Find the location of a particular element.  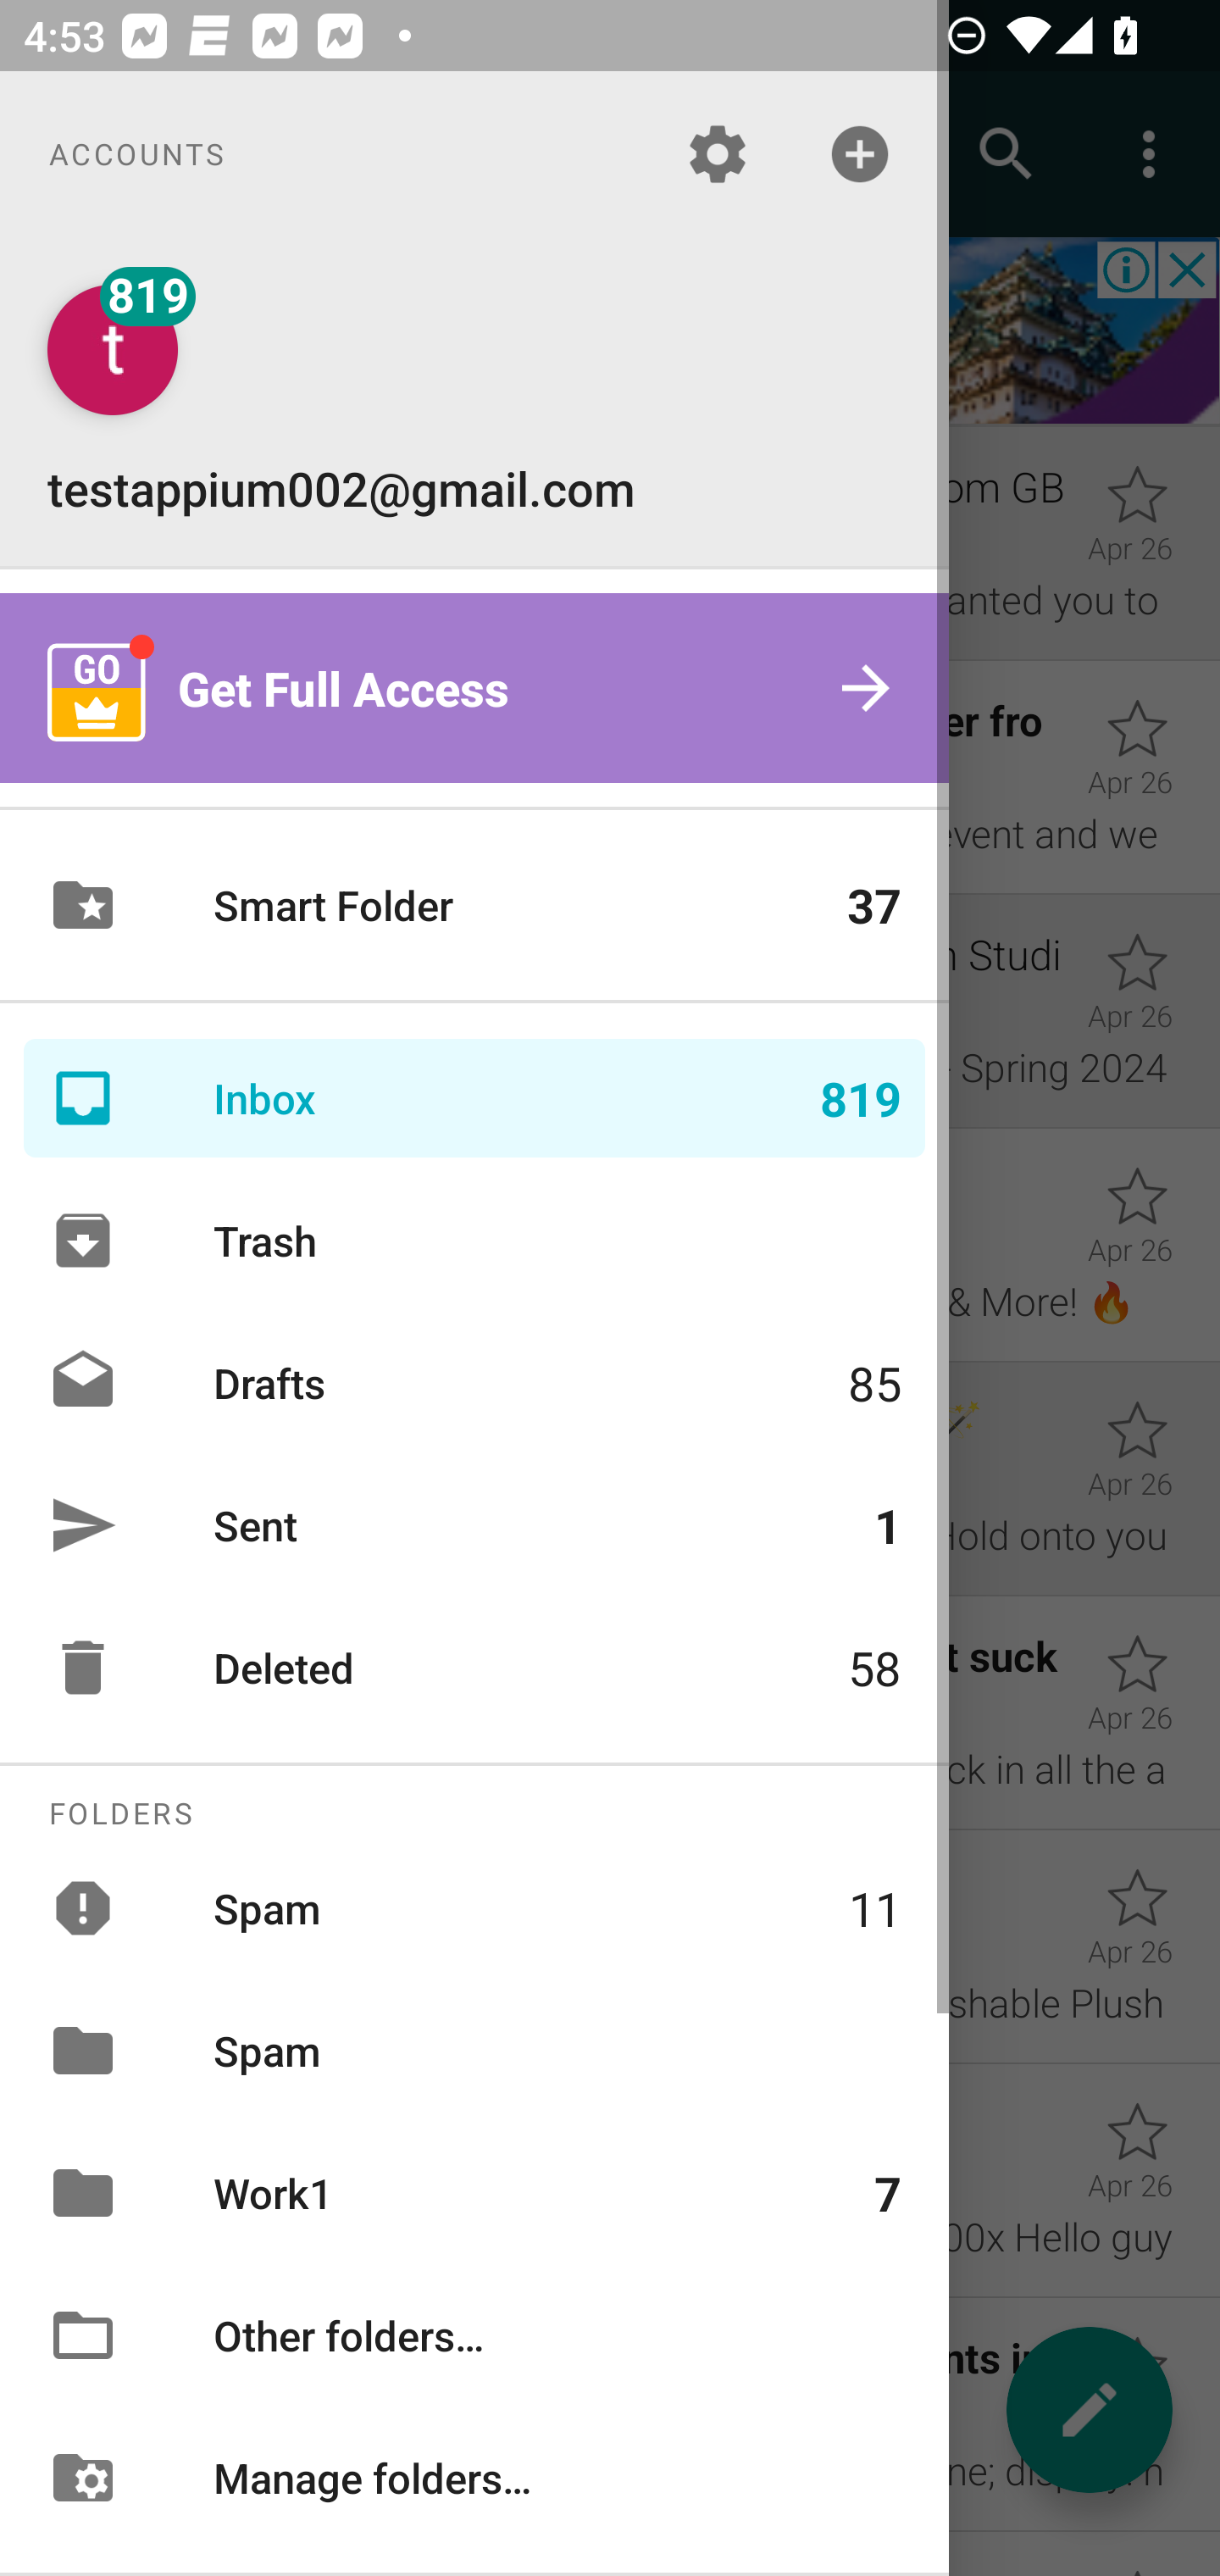

Manage folders… is located at coordinates (474, 2476).